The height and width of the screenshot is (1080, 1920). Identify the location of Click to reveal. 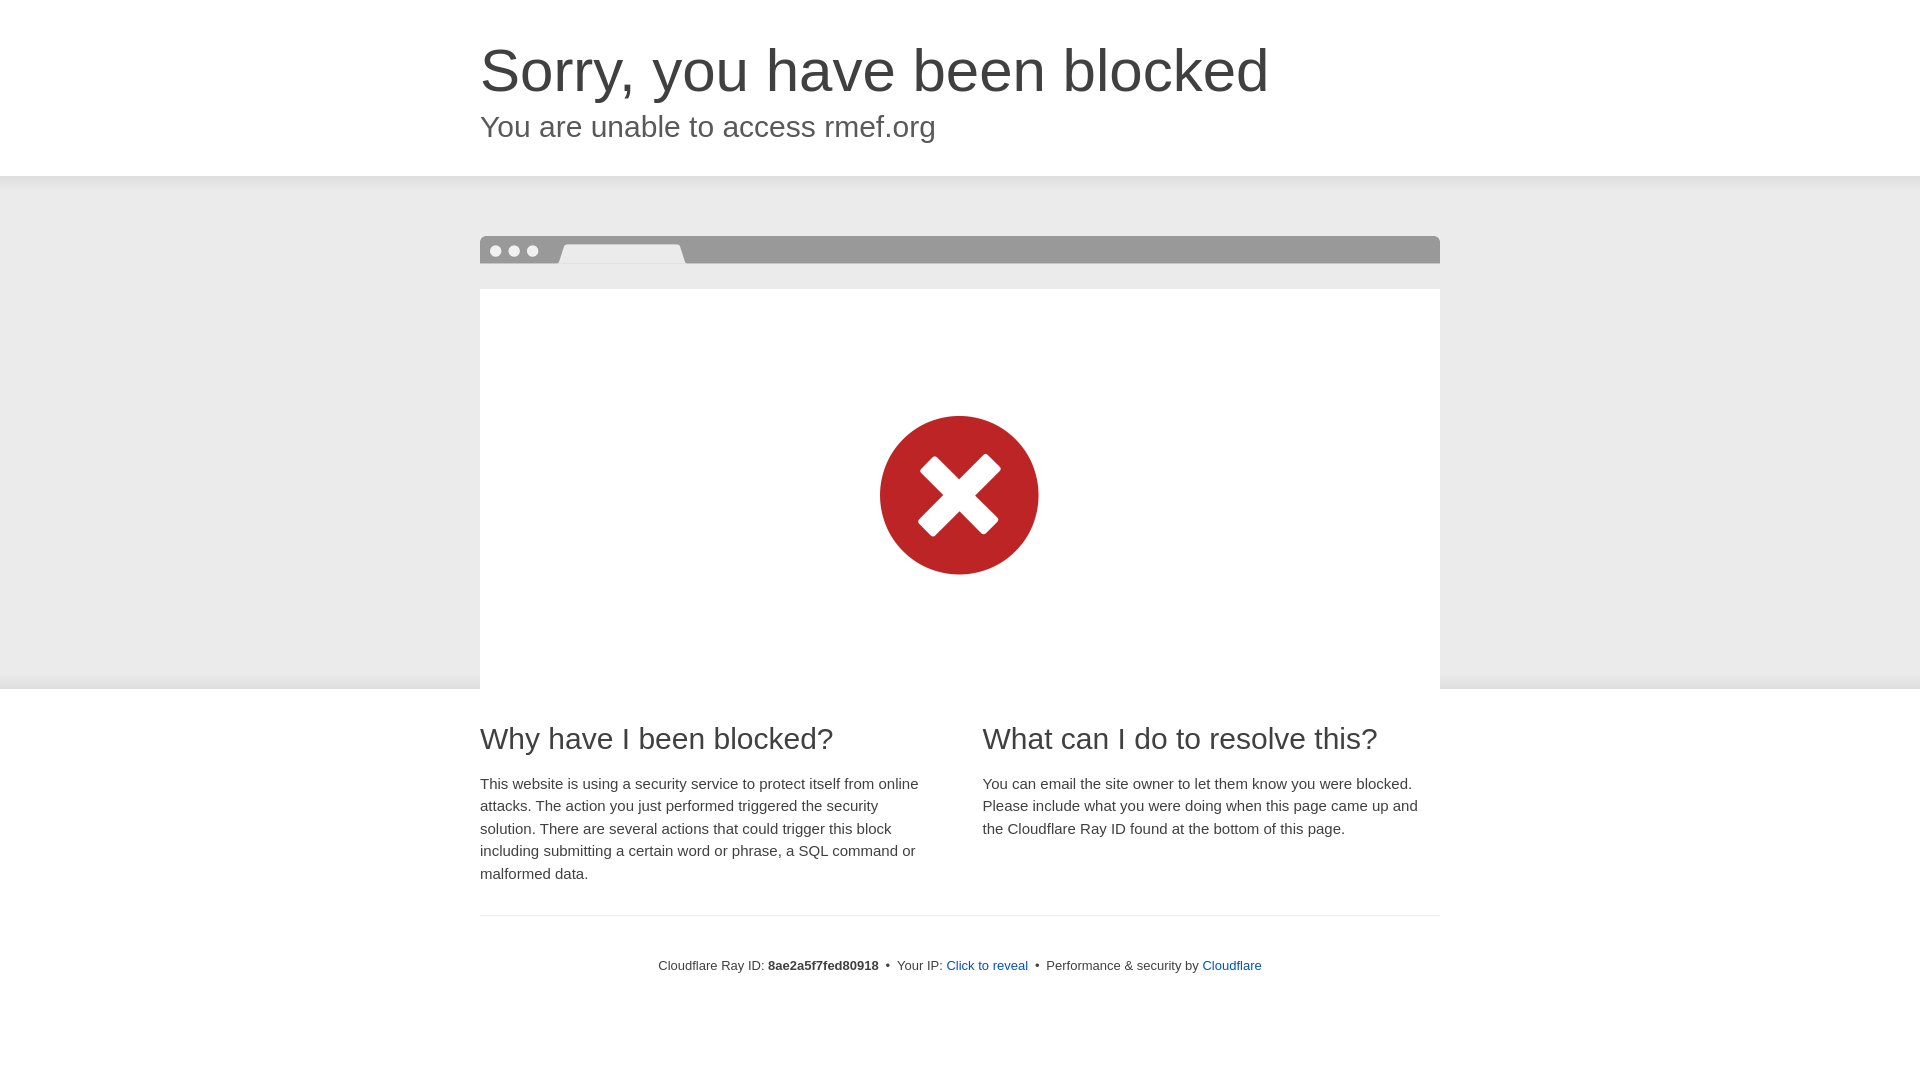
(986, 966).